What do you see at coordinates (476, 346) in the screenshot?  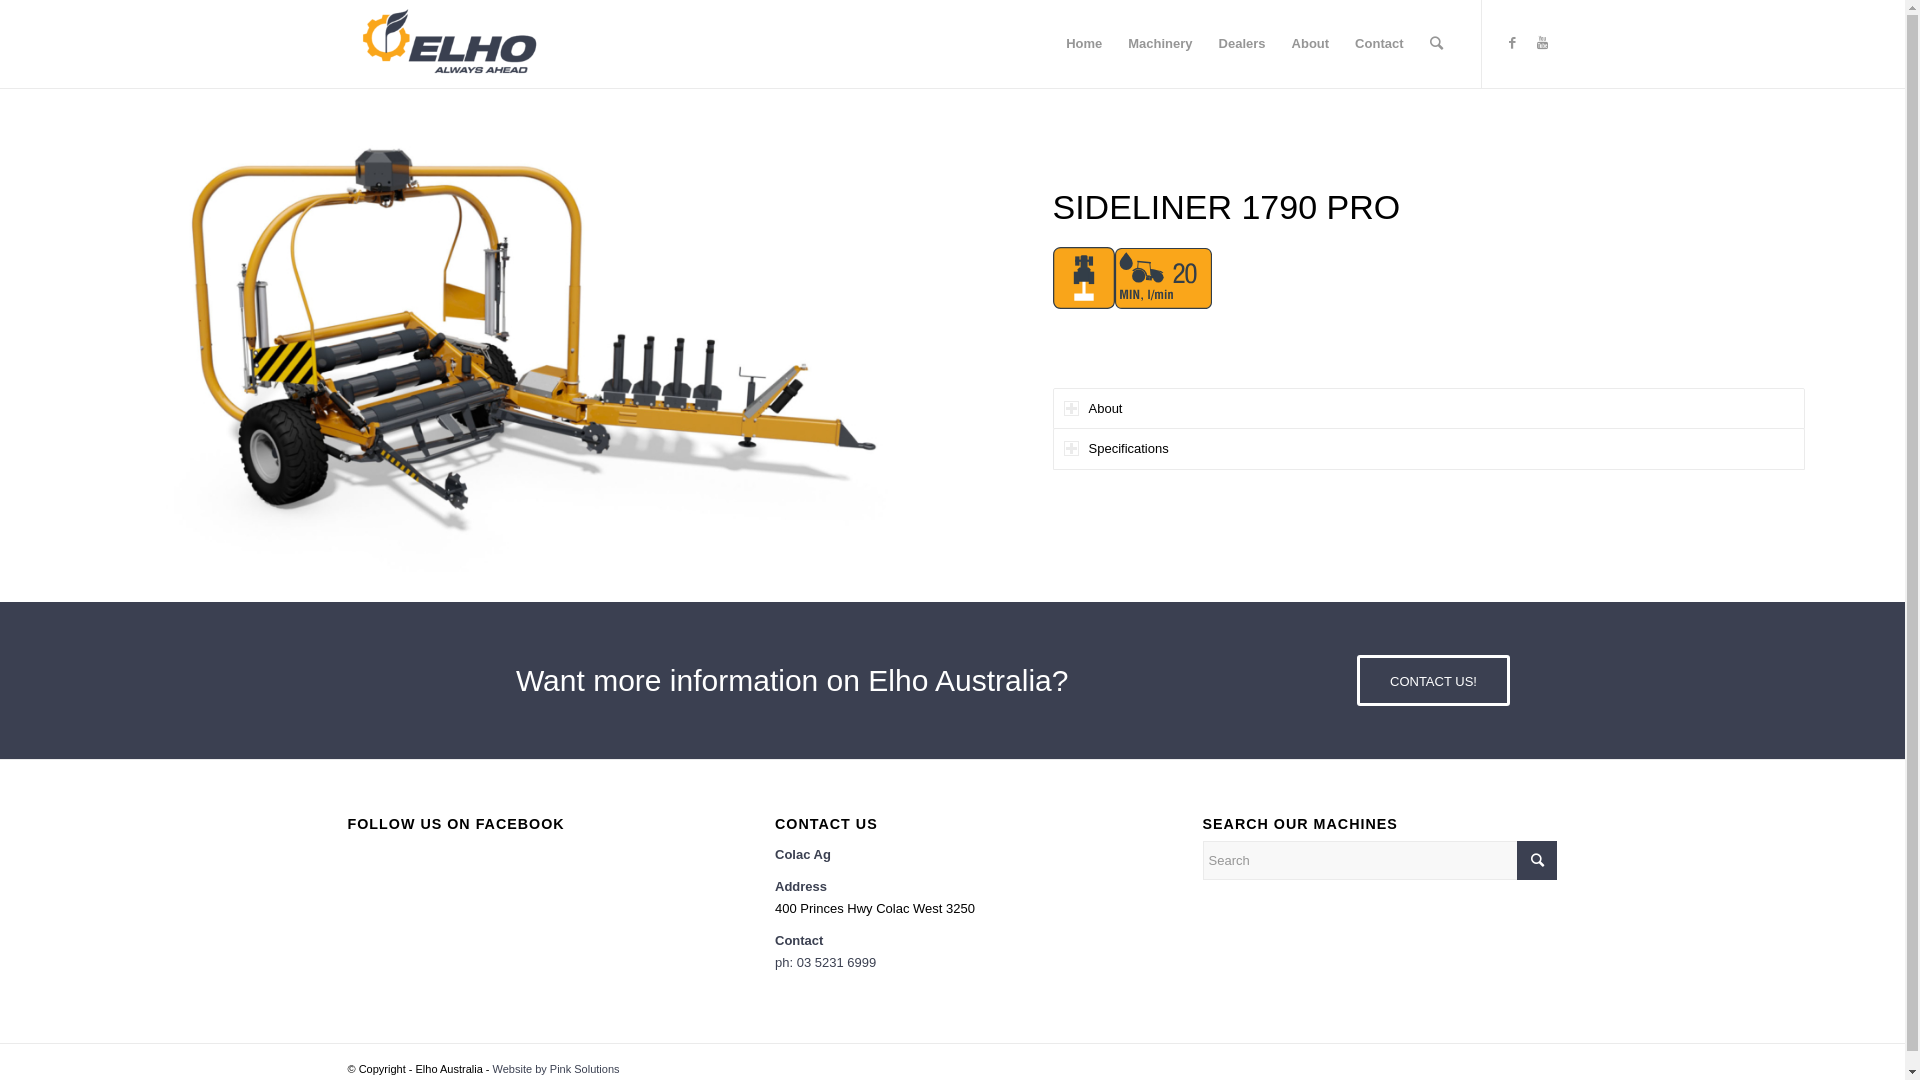 I see `1790Pro` at bounding box center [476, 346].